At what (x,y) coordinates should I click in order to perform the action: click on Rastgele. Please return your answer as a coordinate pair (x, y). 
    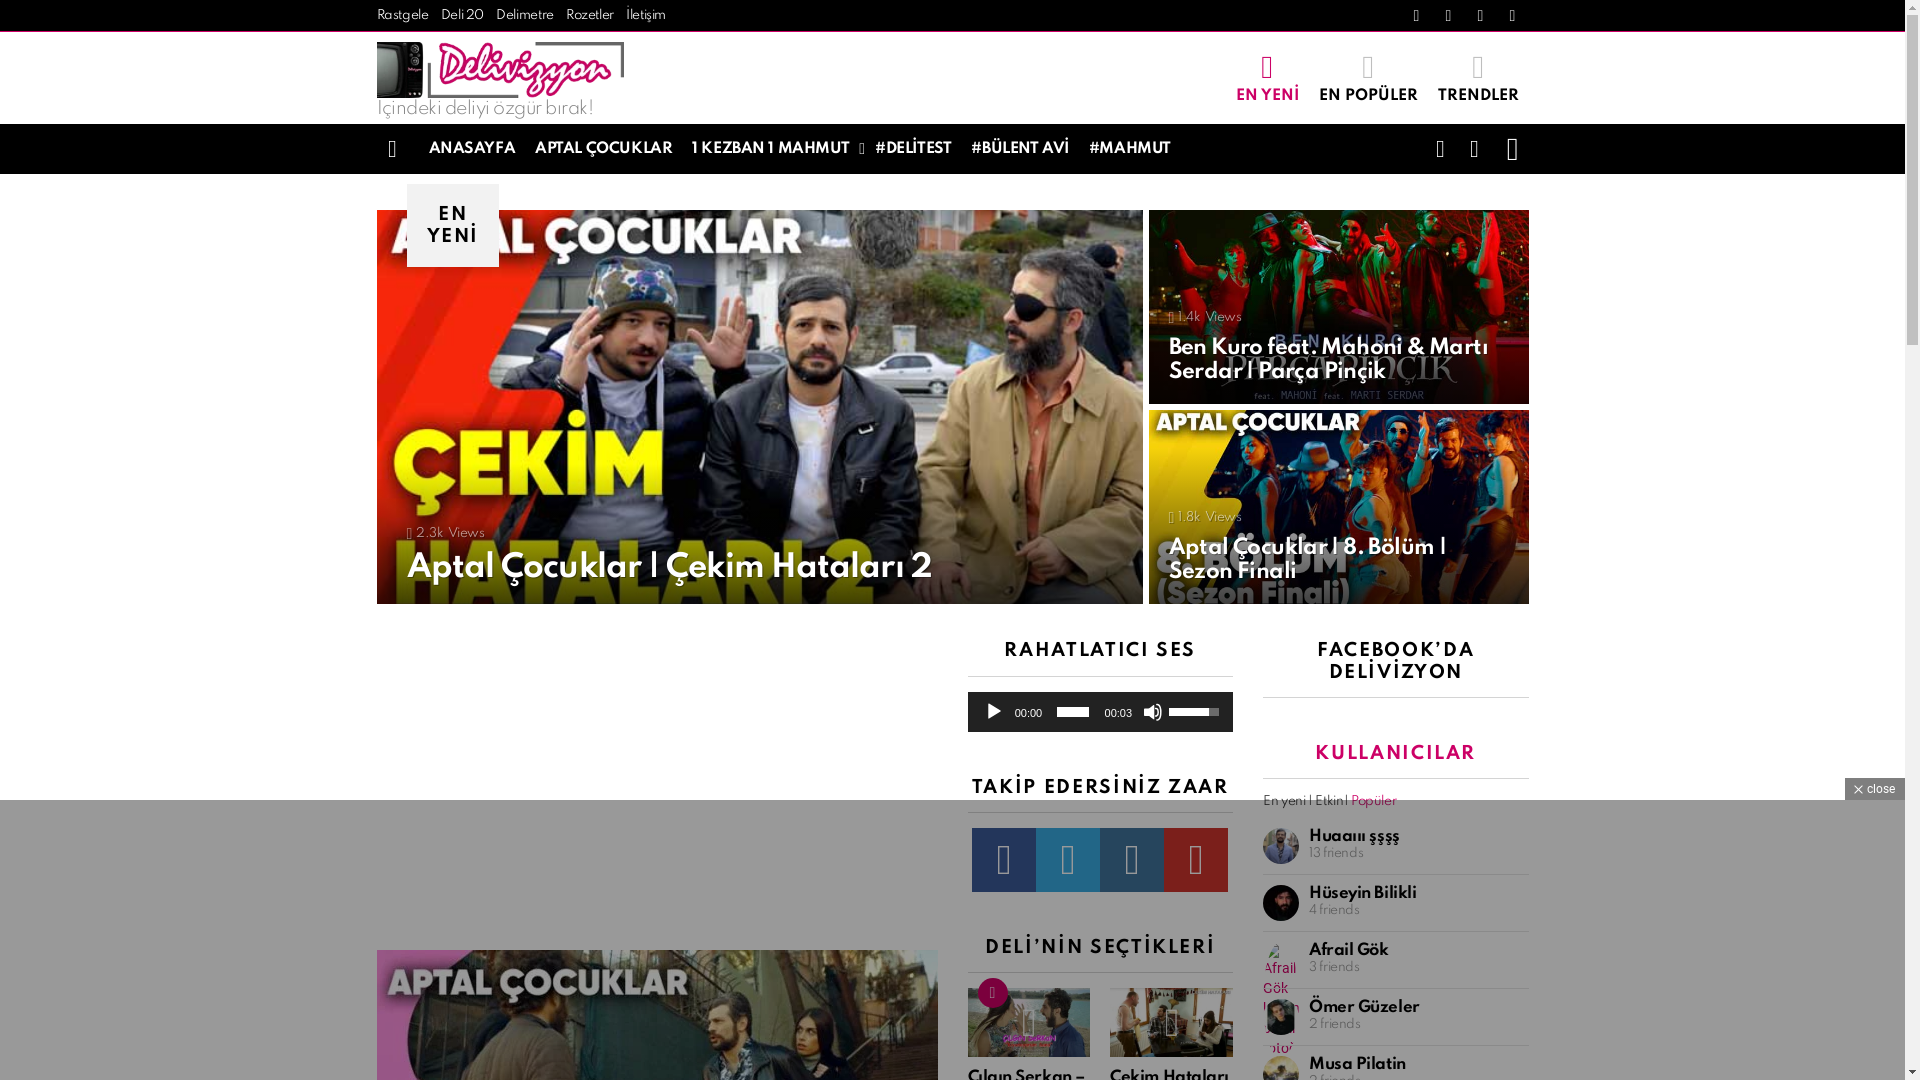
    Looking at the image, I should click on (402, 16).